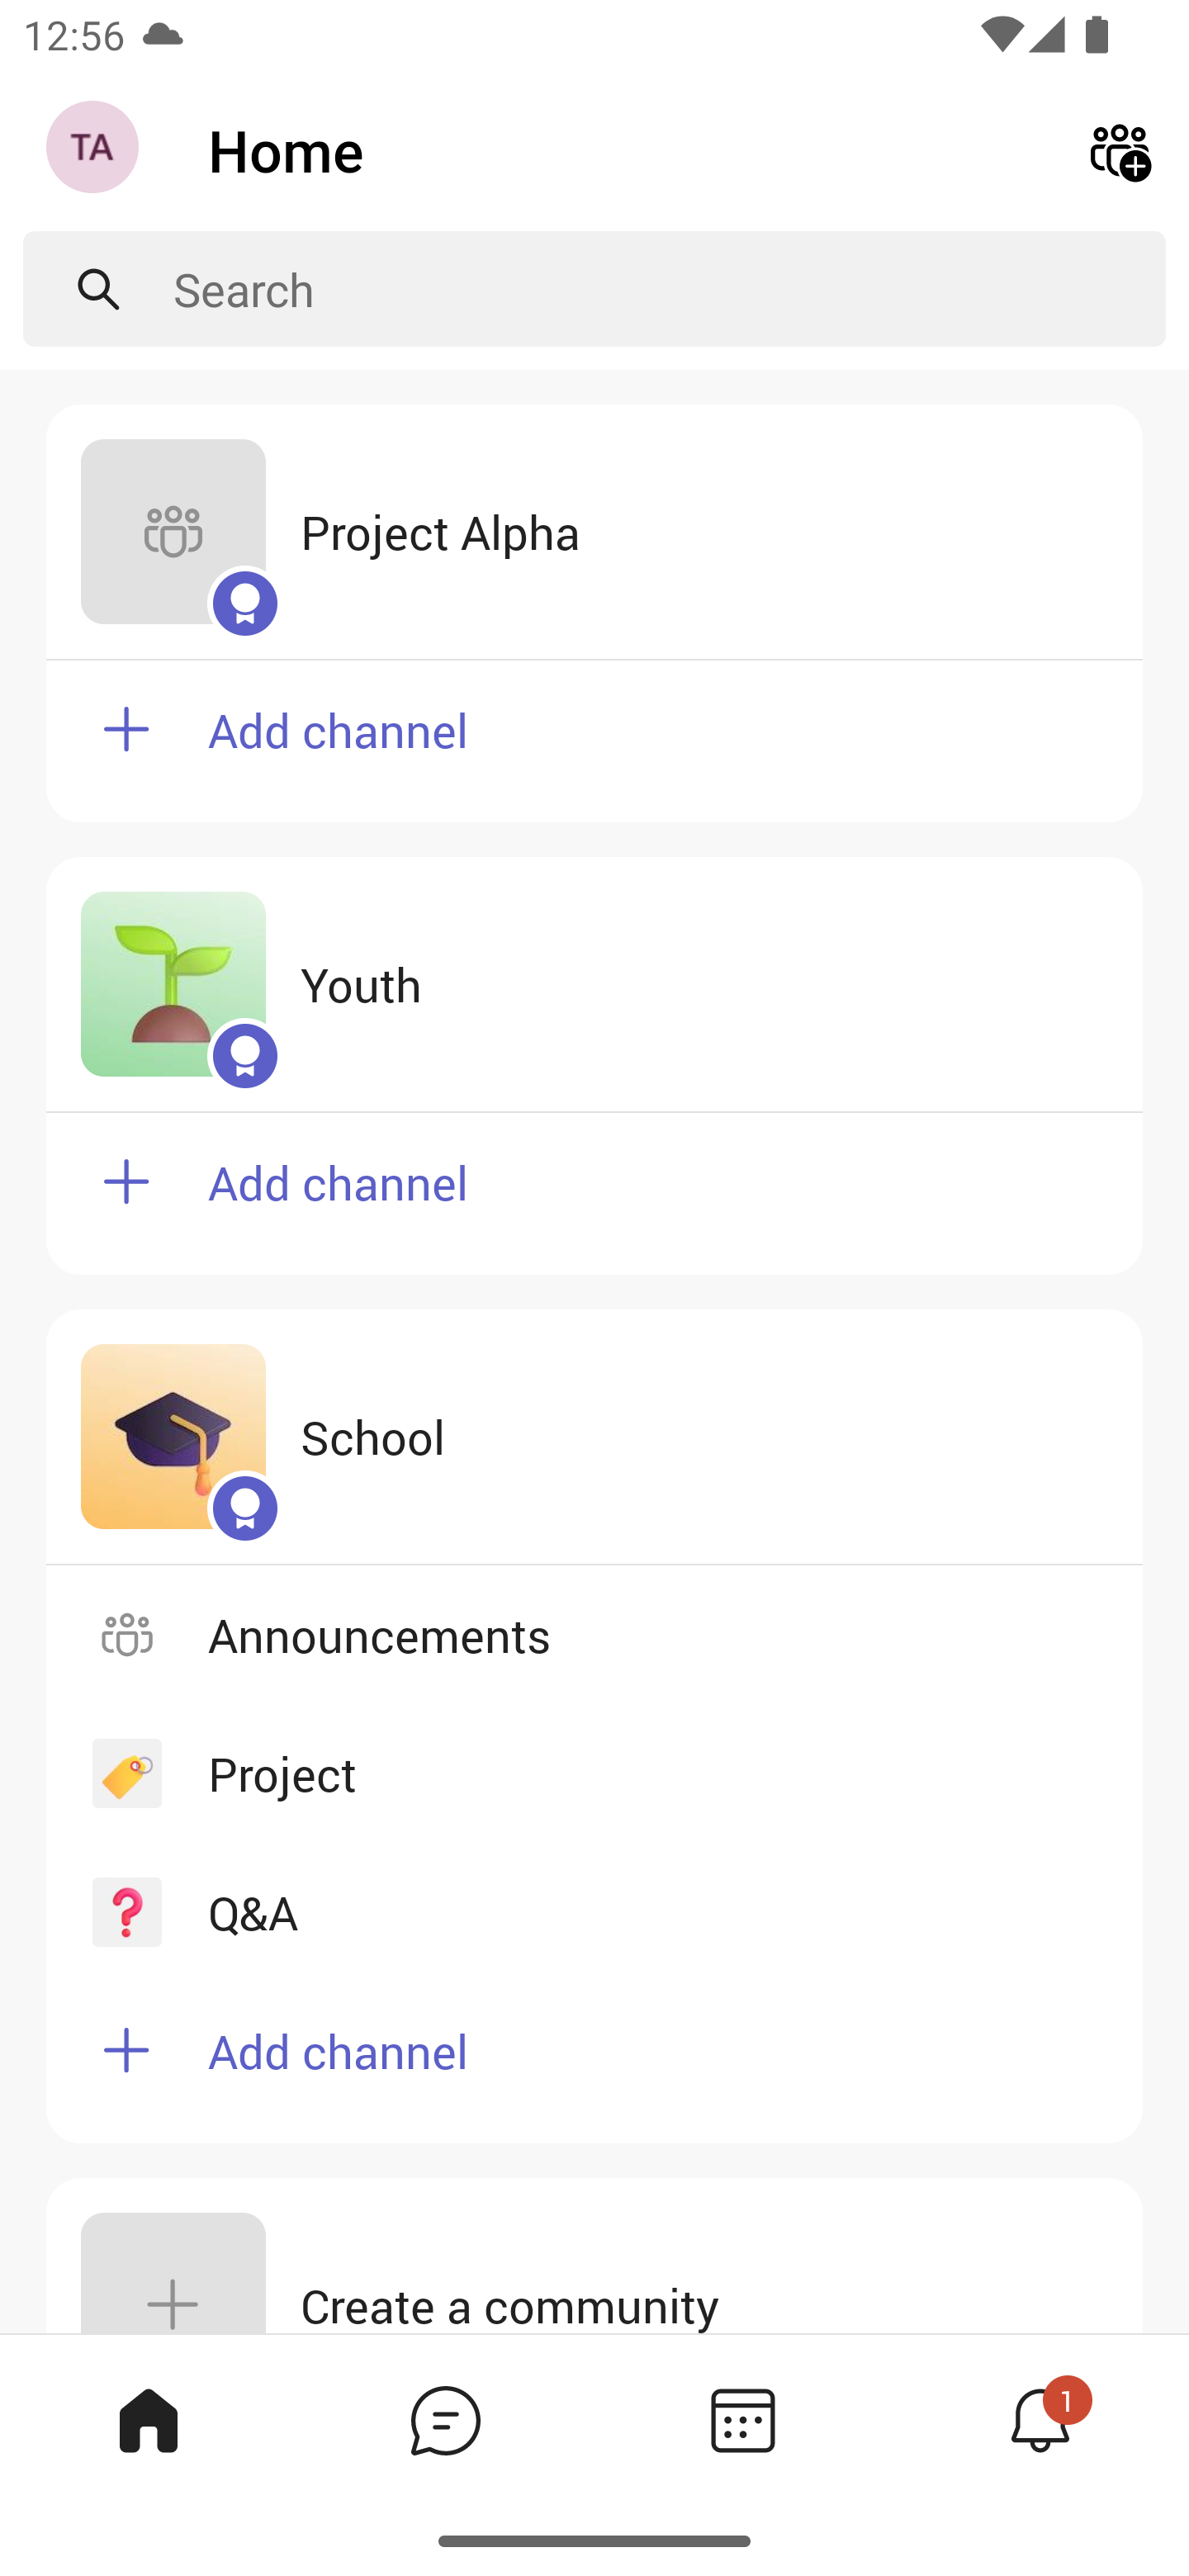 This screenshot has height=2576, width=1189. What do you see at coordinates (743, 2419) in the screenshot?
I see `Calendar tab,3 of 4, not selected` at bounding box center [743, 2419].